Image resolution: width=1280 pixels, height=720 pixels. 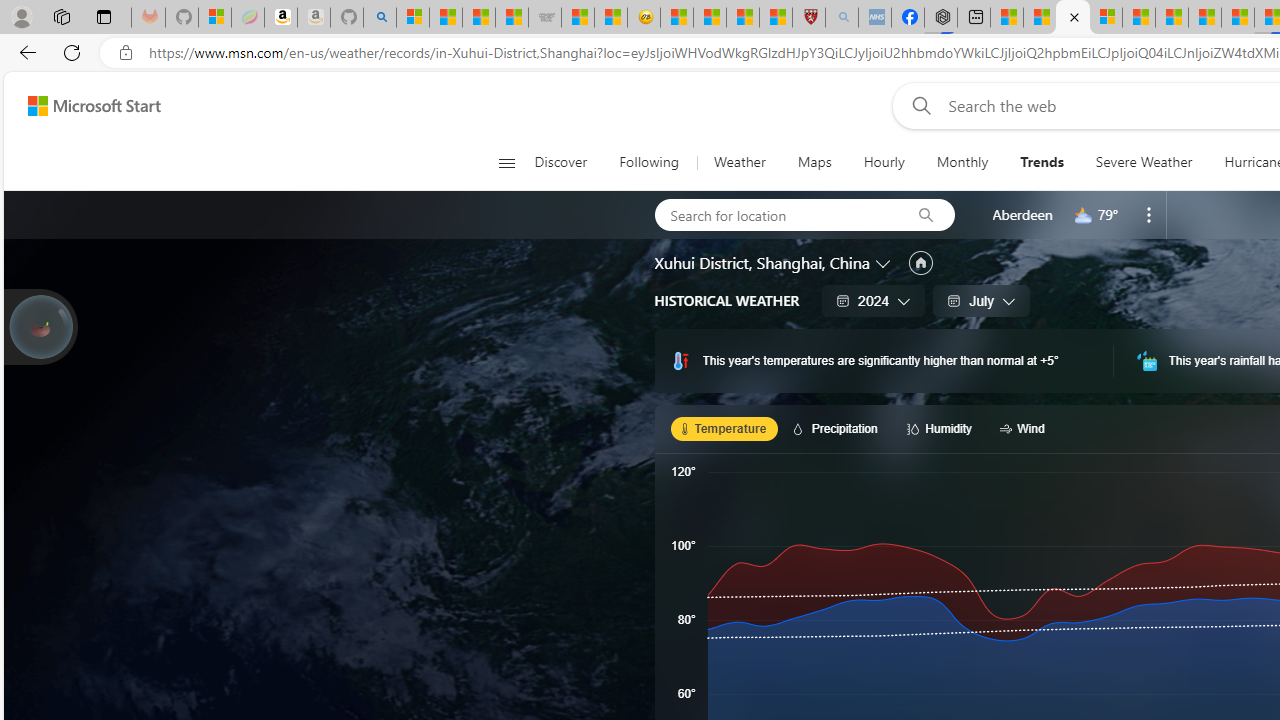 What do you see at coordinates (776, 214) in the screenshot?
I see `Search for location` at bounding box center [776, 214].